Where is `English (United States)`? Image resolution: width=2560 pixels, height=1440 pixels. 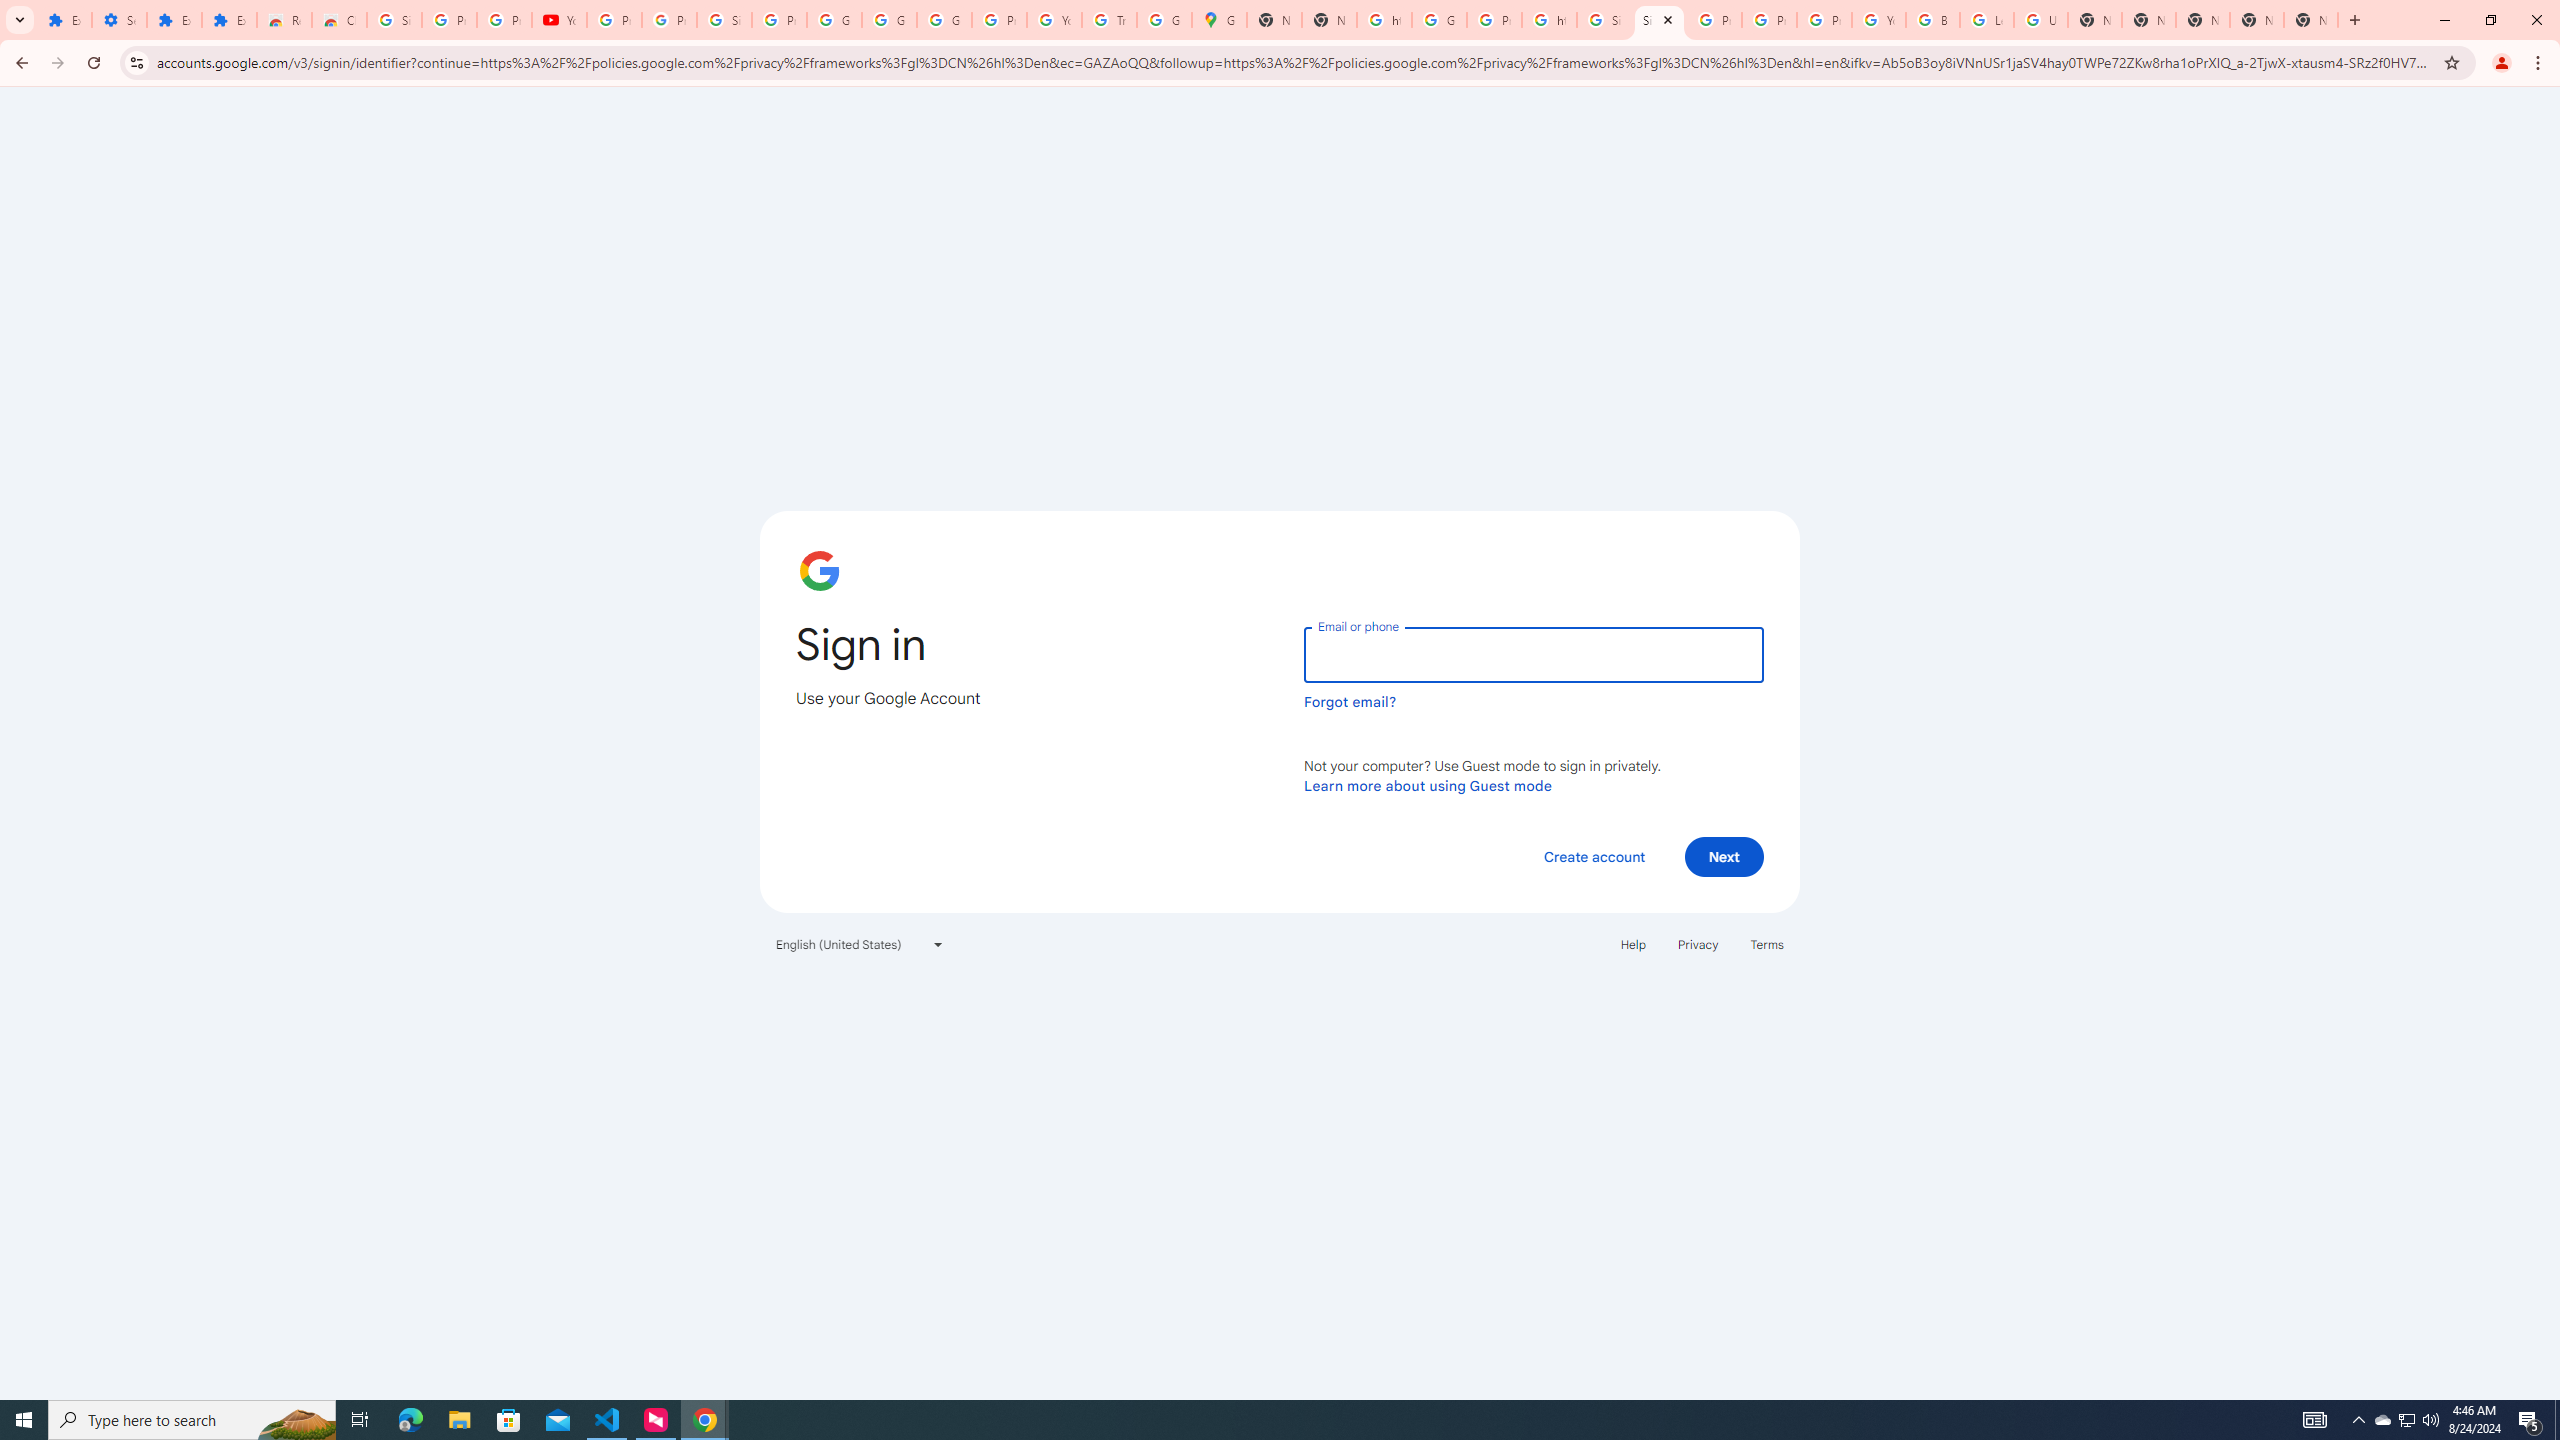 English (United States) is located at coordinates (860, 944).